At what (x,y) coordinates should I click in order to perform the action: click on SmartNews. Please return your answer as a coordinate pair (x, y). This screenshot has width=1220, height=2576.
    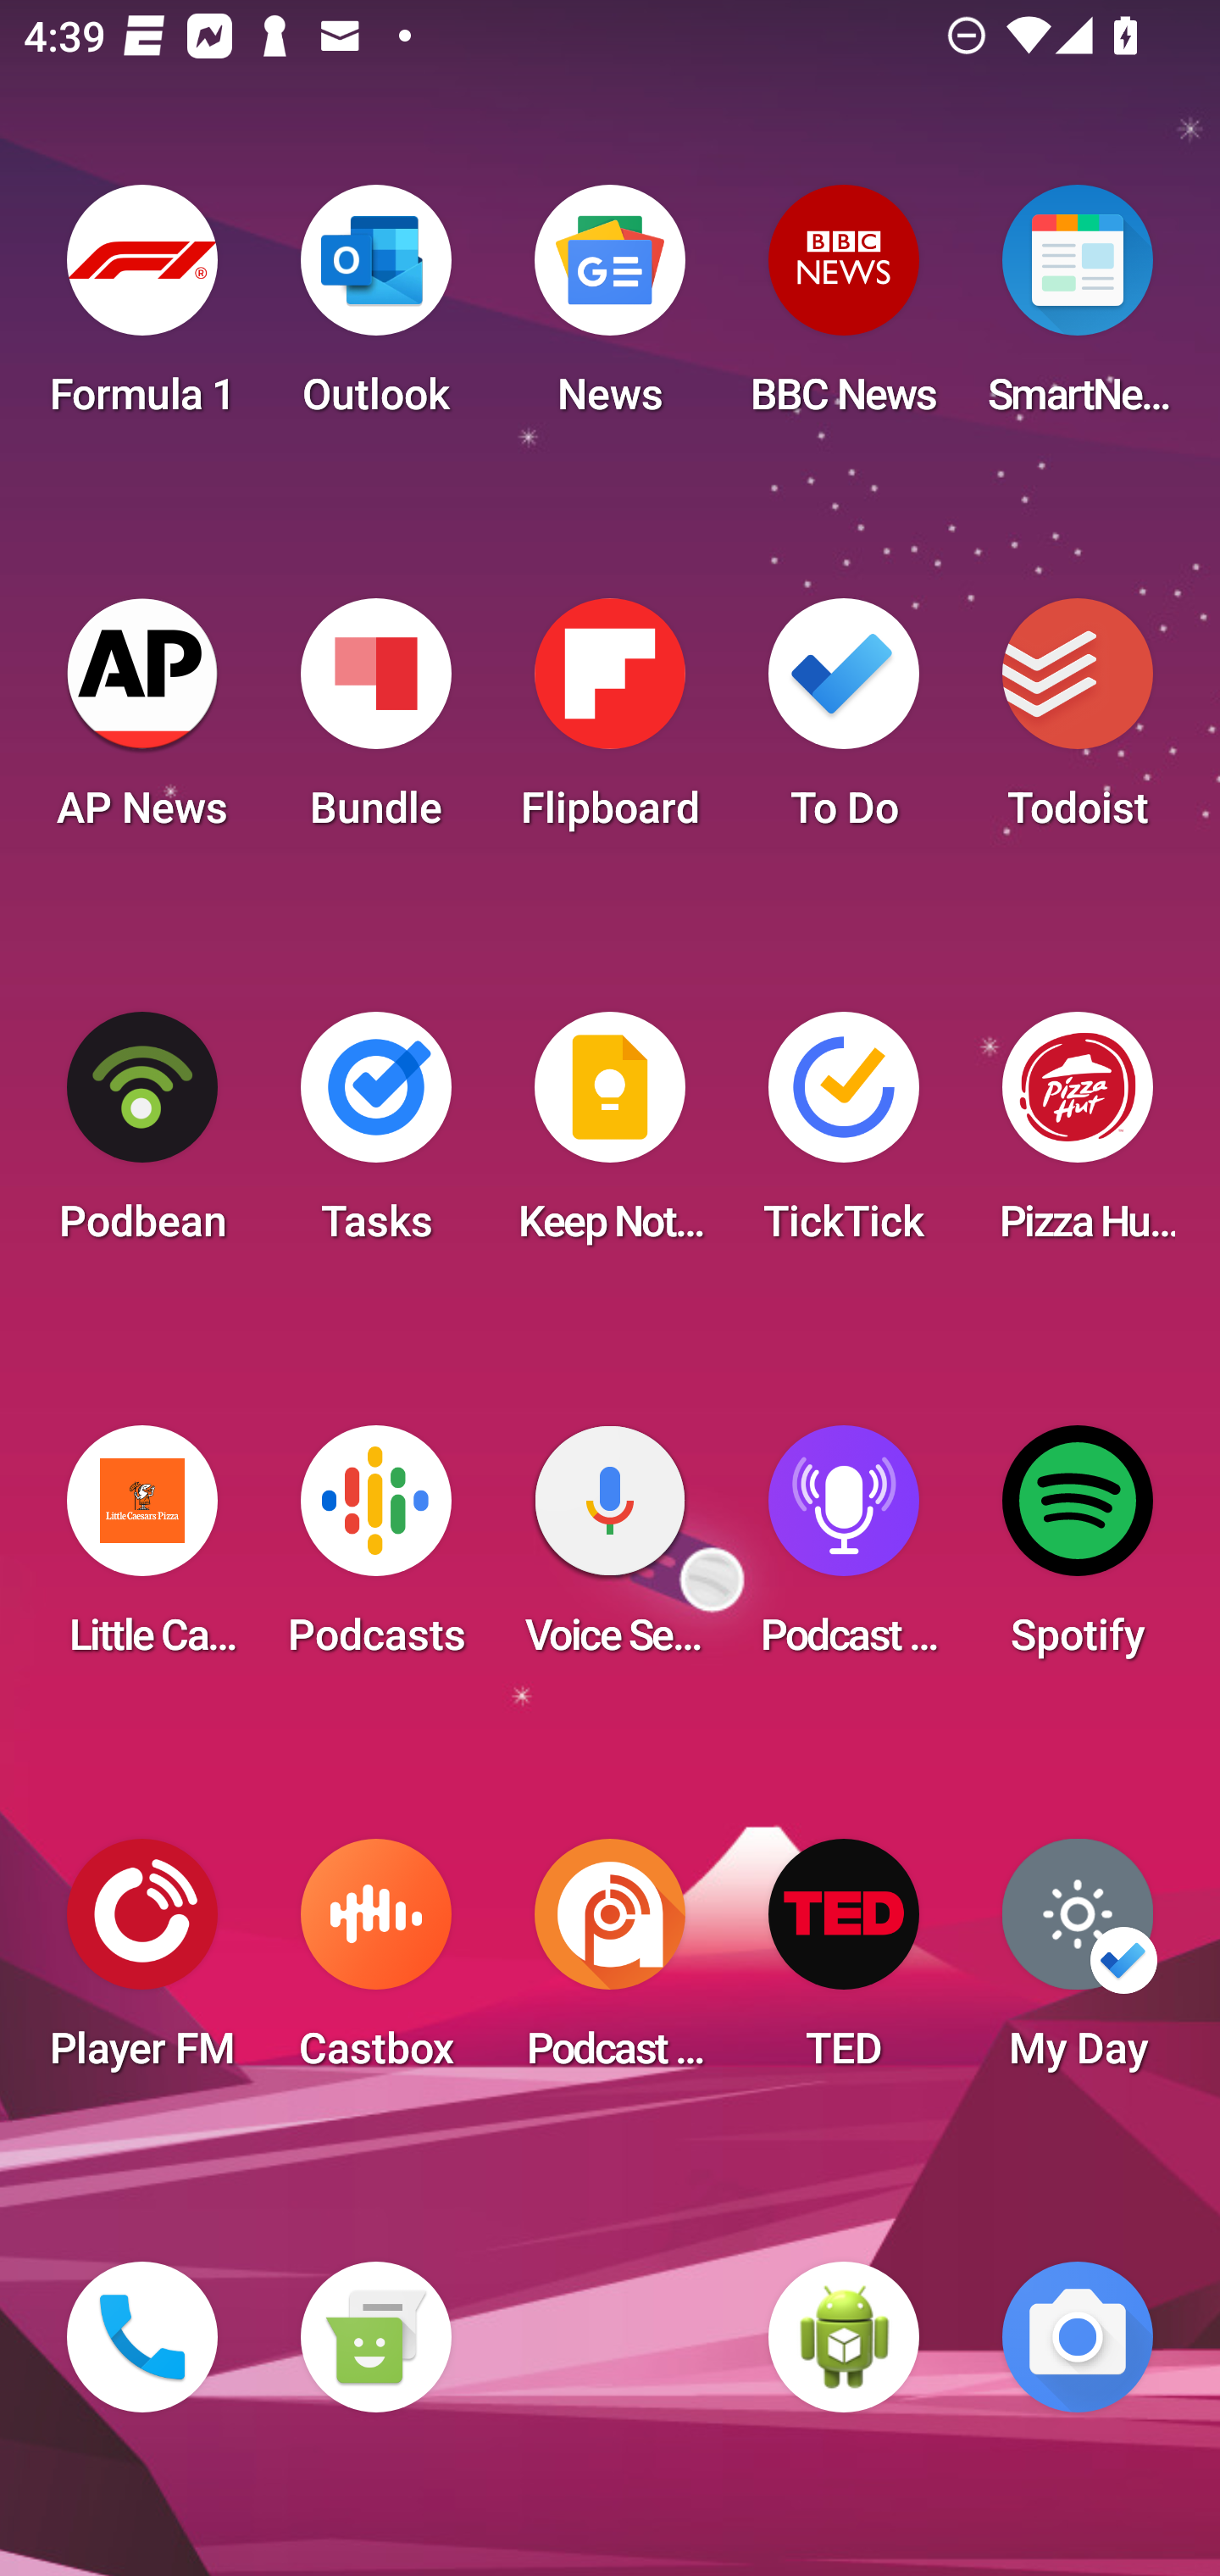
    Looking at the image, I should click on (1078, 310).